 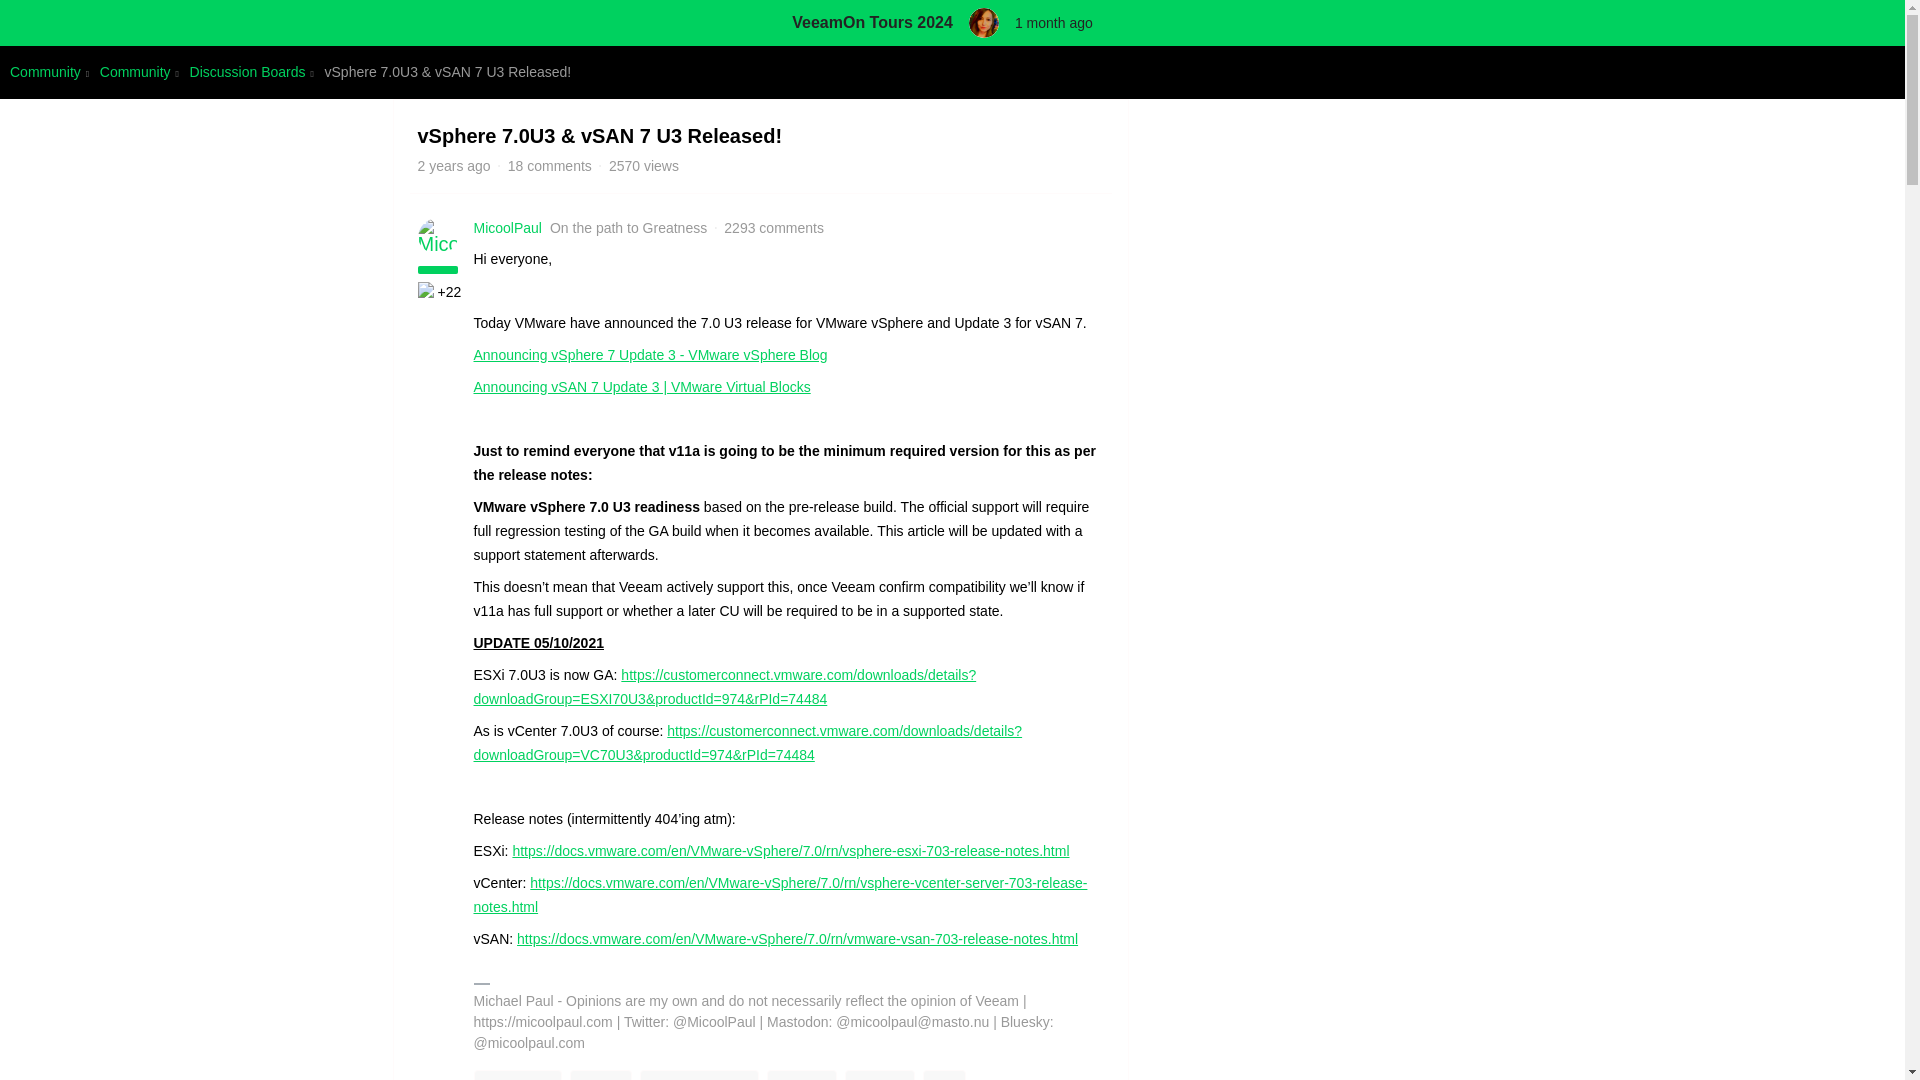 I want to click on MicoolPaul, so click(x=508, y=228).